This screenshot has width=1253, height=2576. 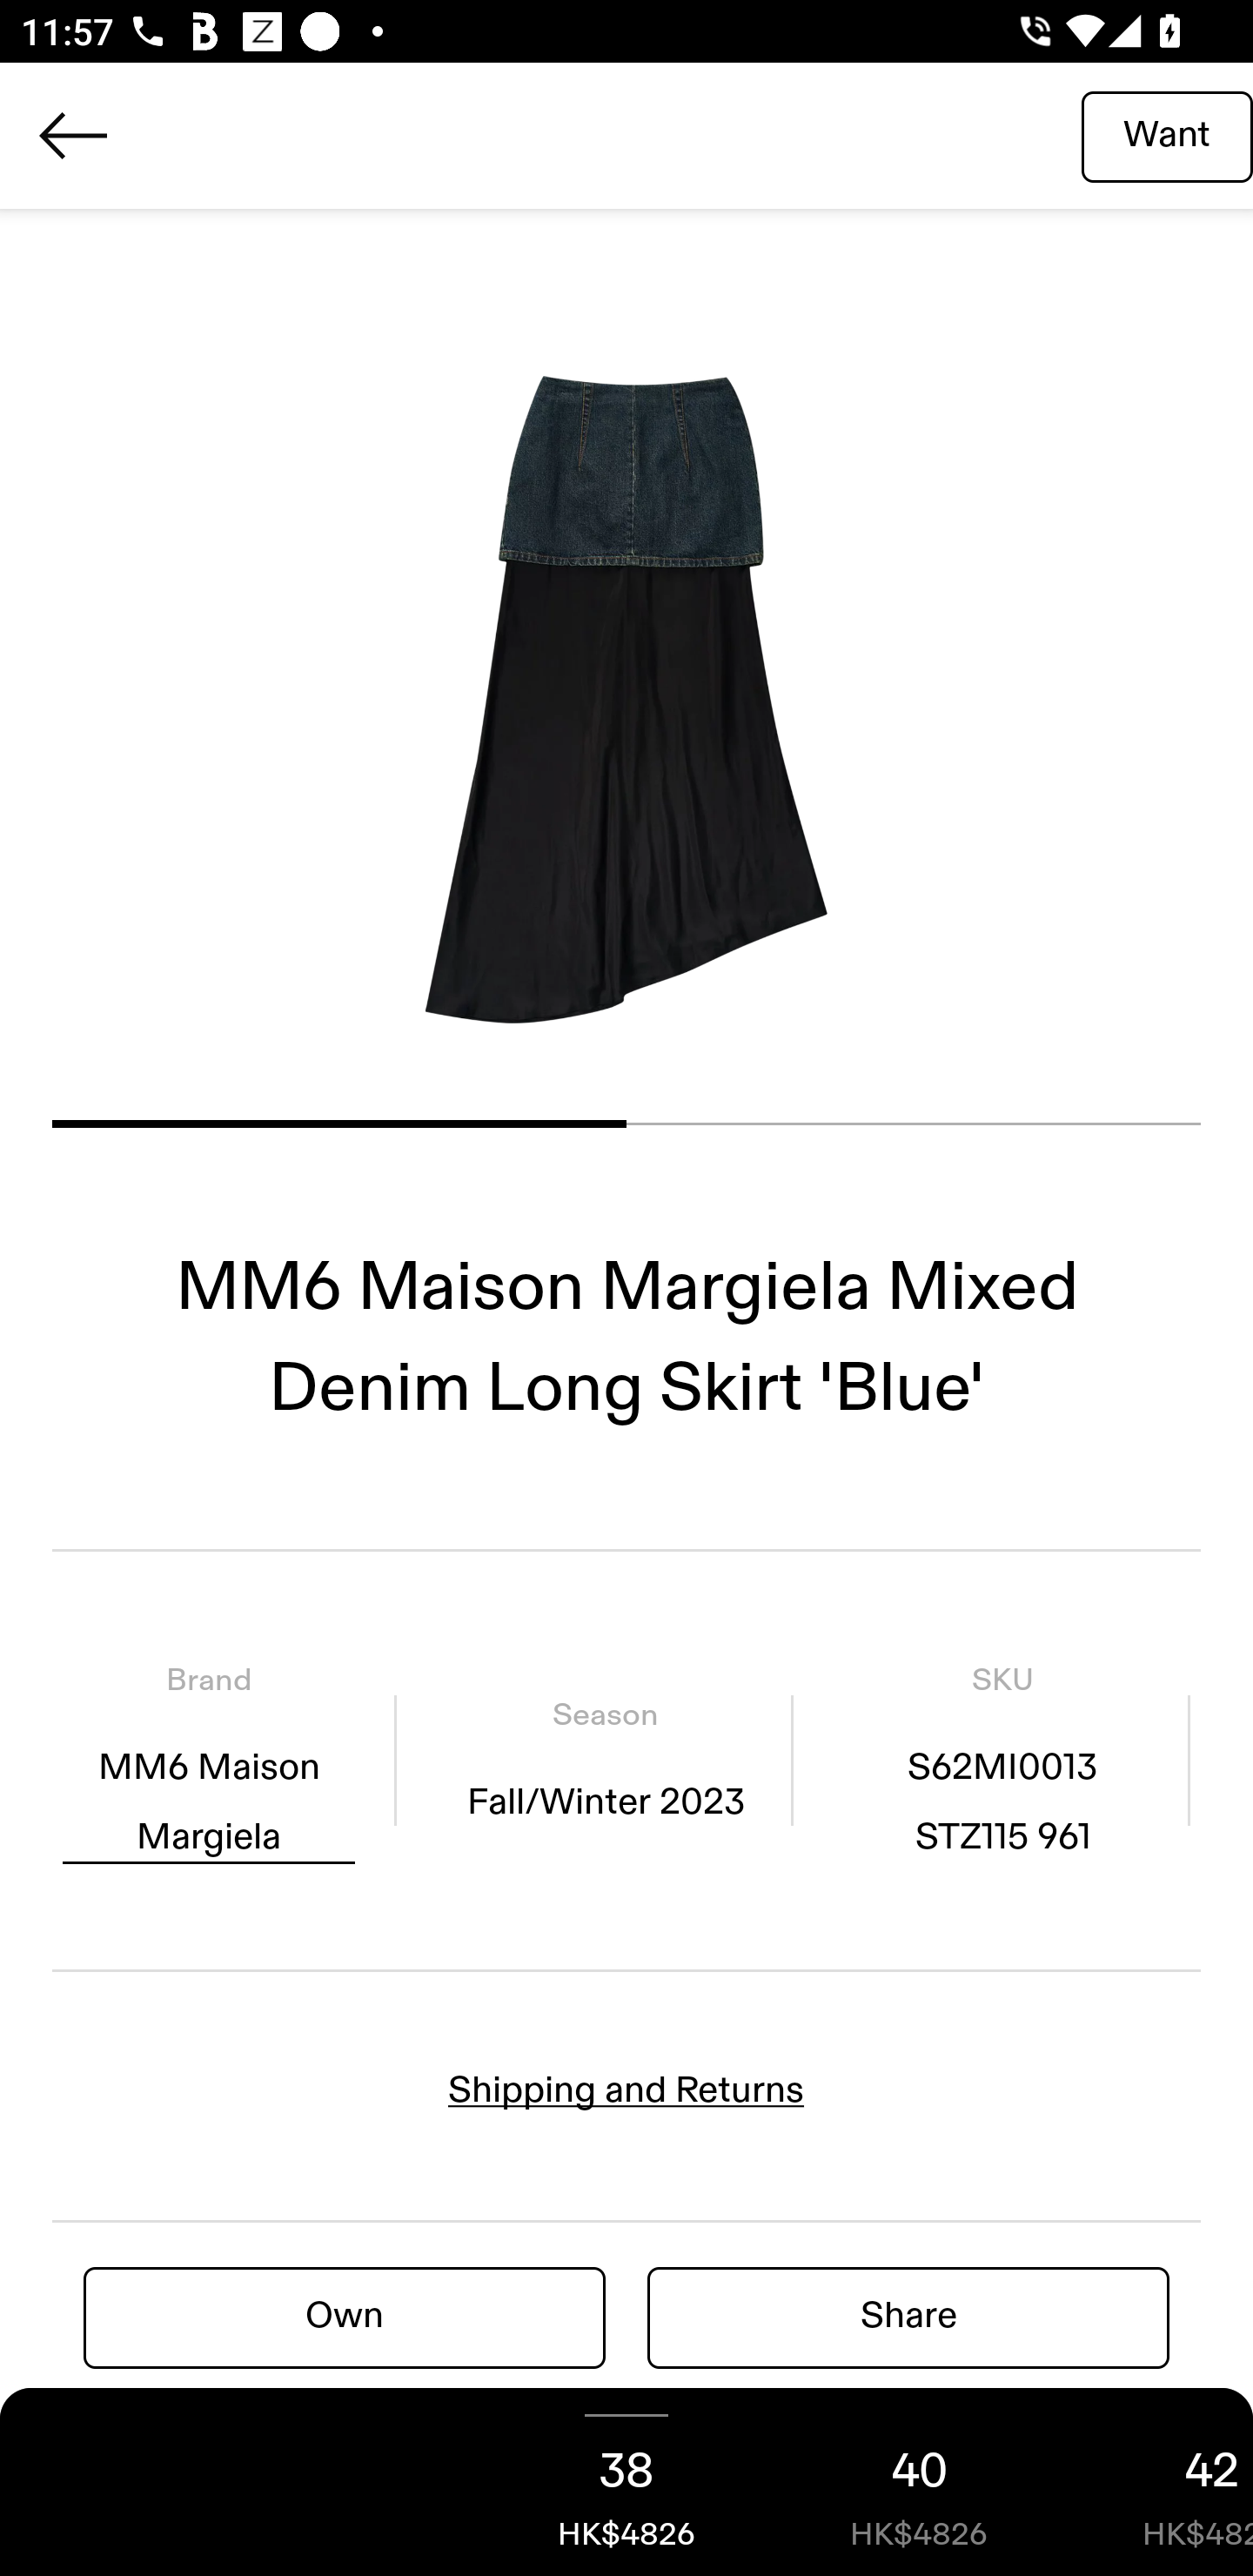 I want to click on Want, so click(x=1167, y=135).